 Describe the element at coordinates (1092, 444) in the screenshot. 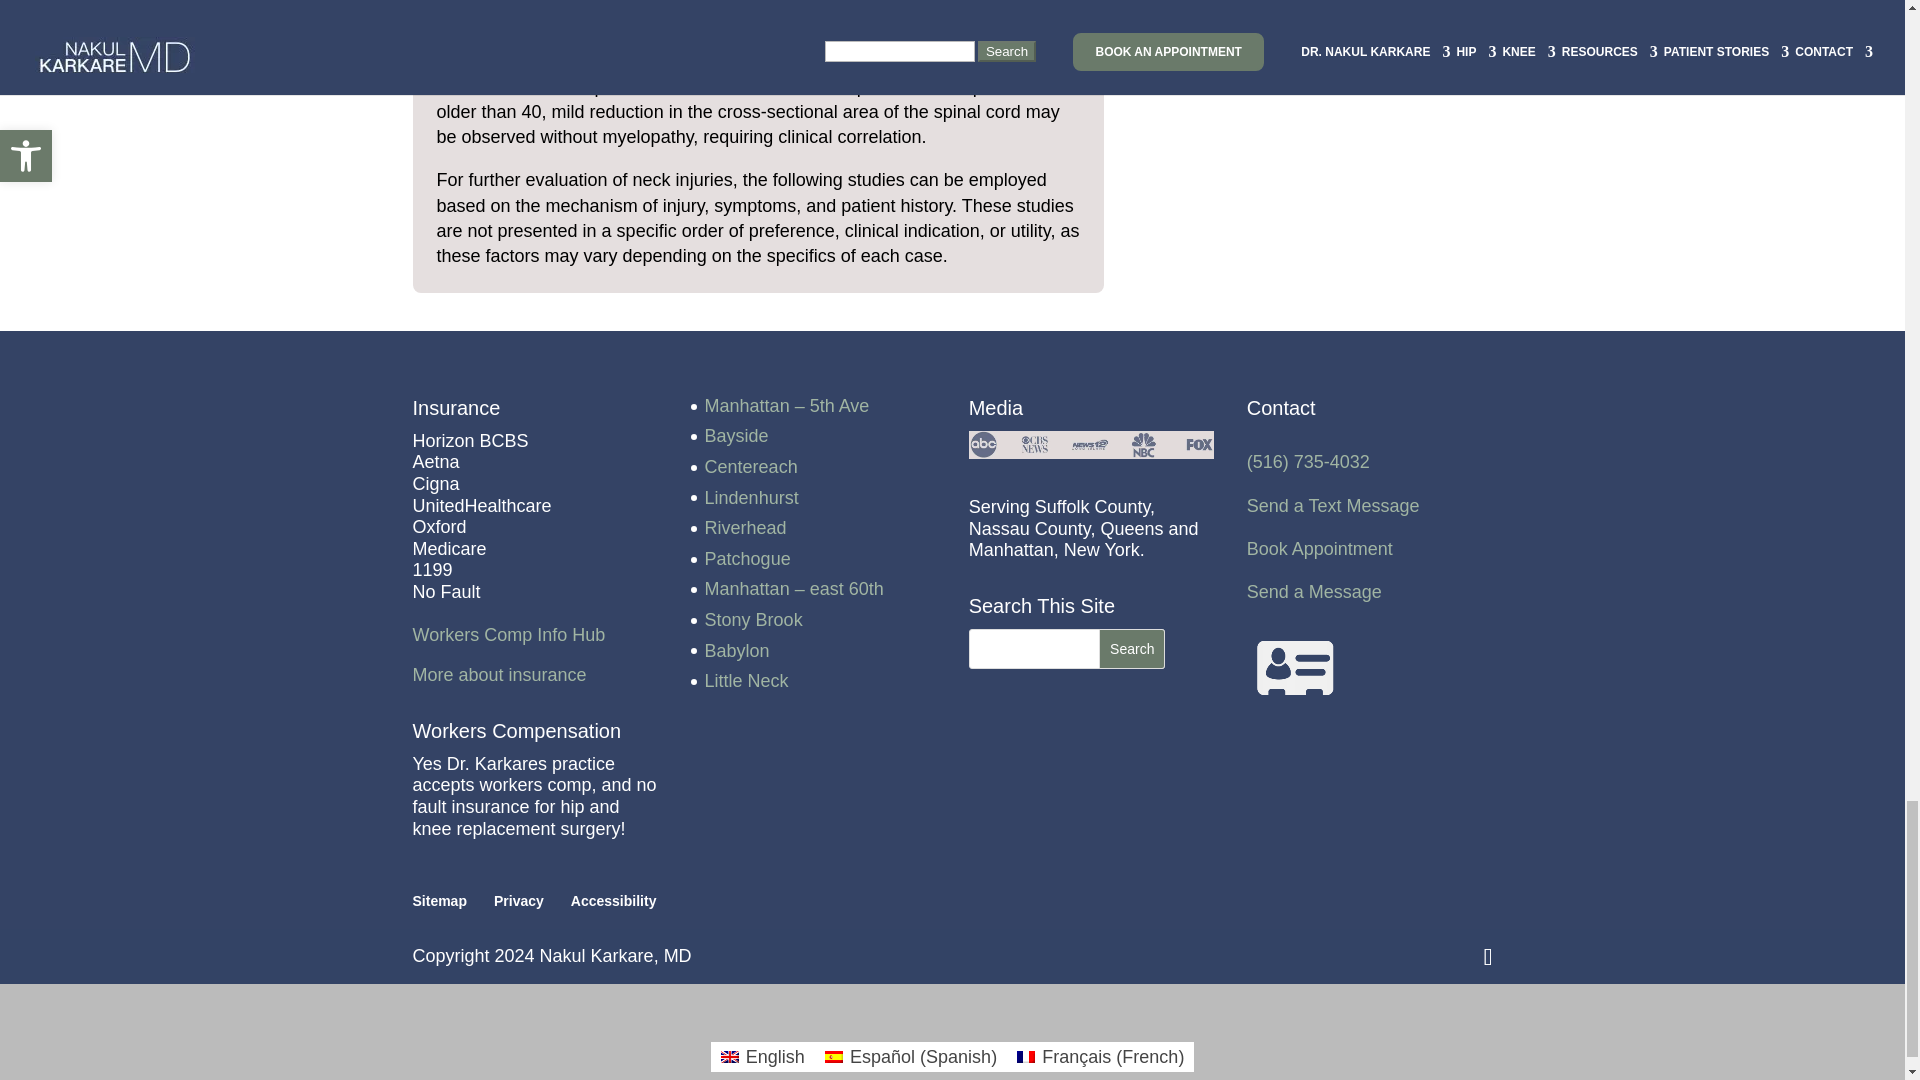

I see `media logos` at that location.